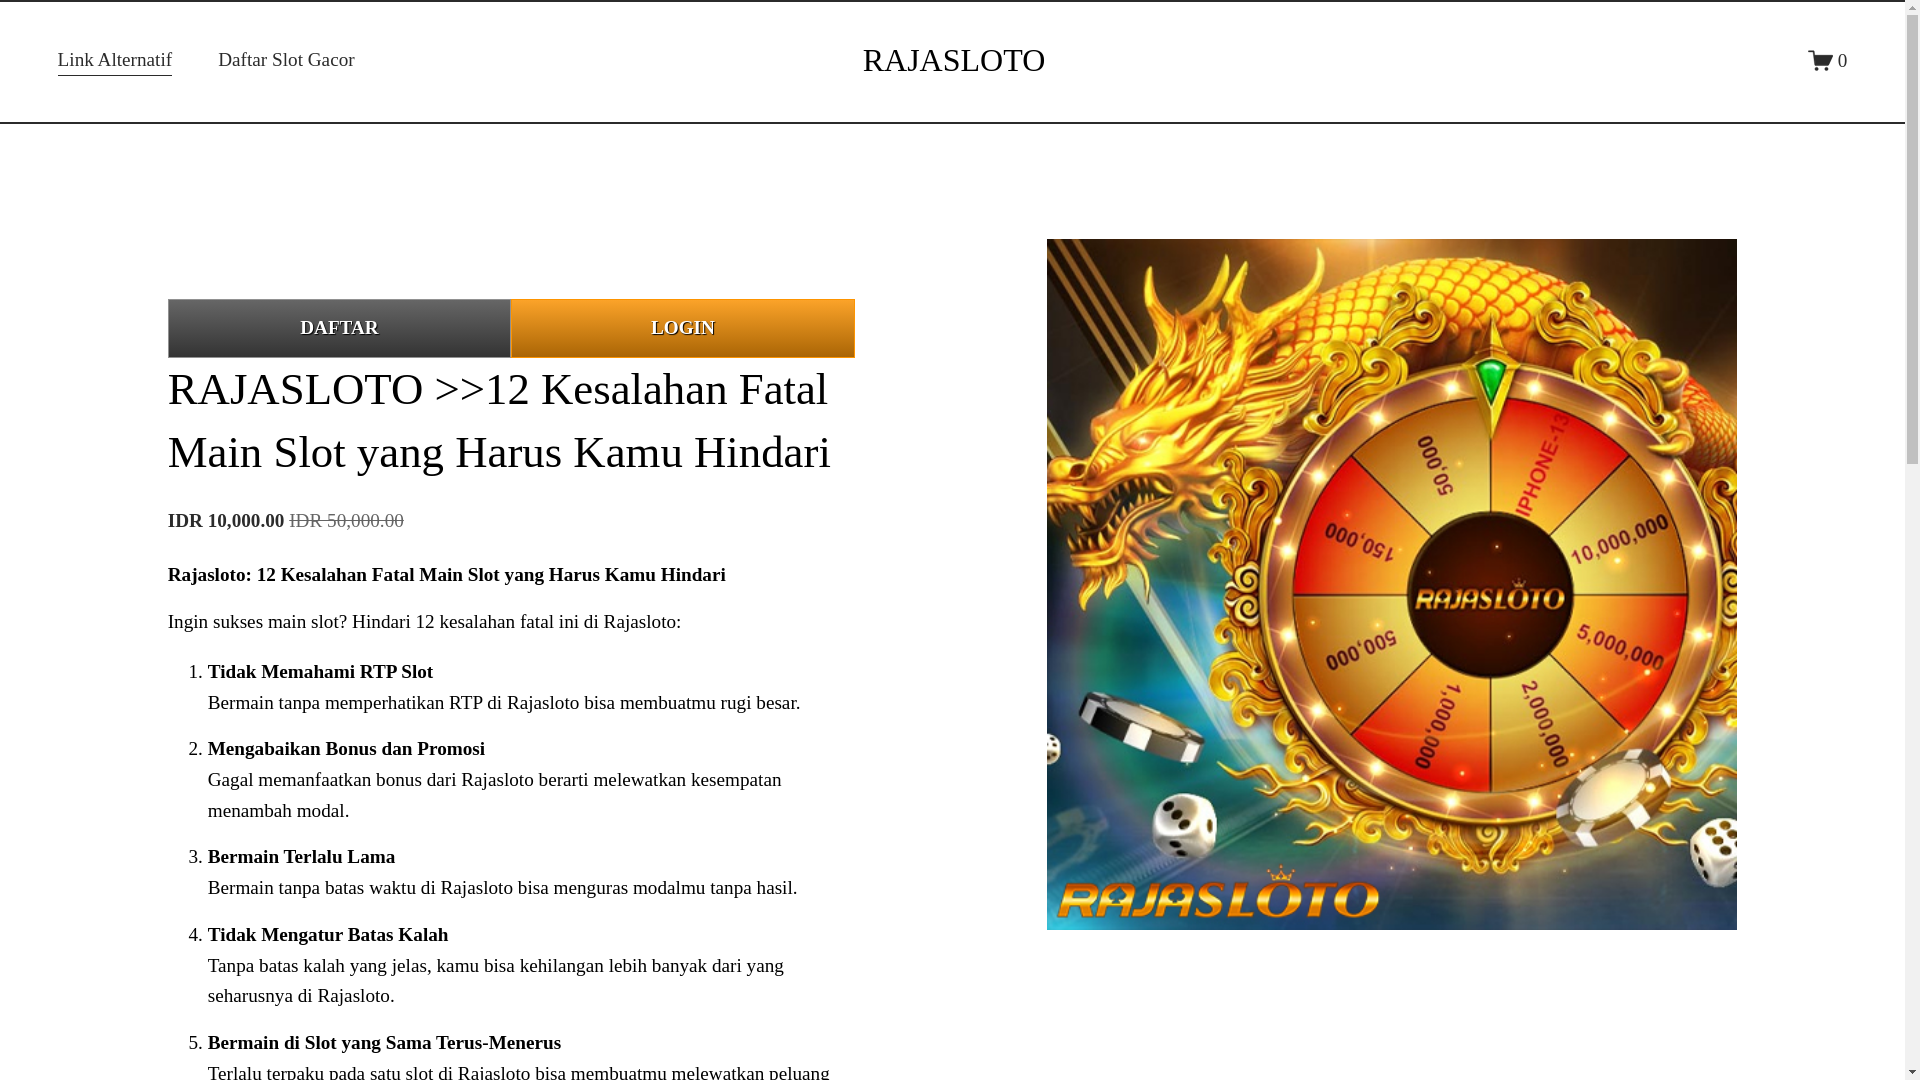 The height and width of the screenshot is (1080, 1920). Describe the element at coordinates (682, 328) in the screenshot. I see `LOGIN` at that location.